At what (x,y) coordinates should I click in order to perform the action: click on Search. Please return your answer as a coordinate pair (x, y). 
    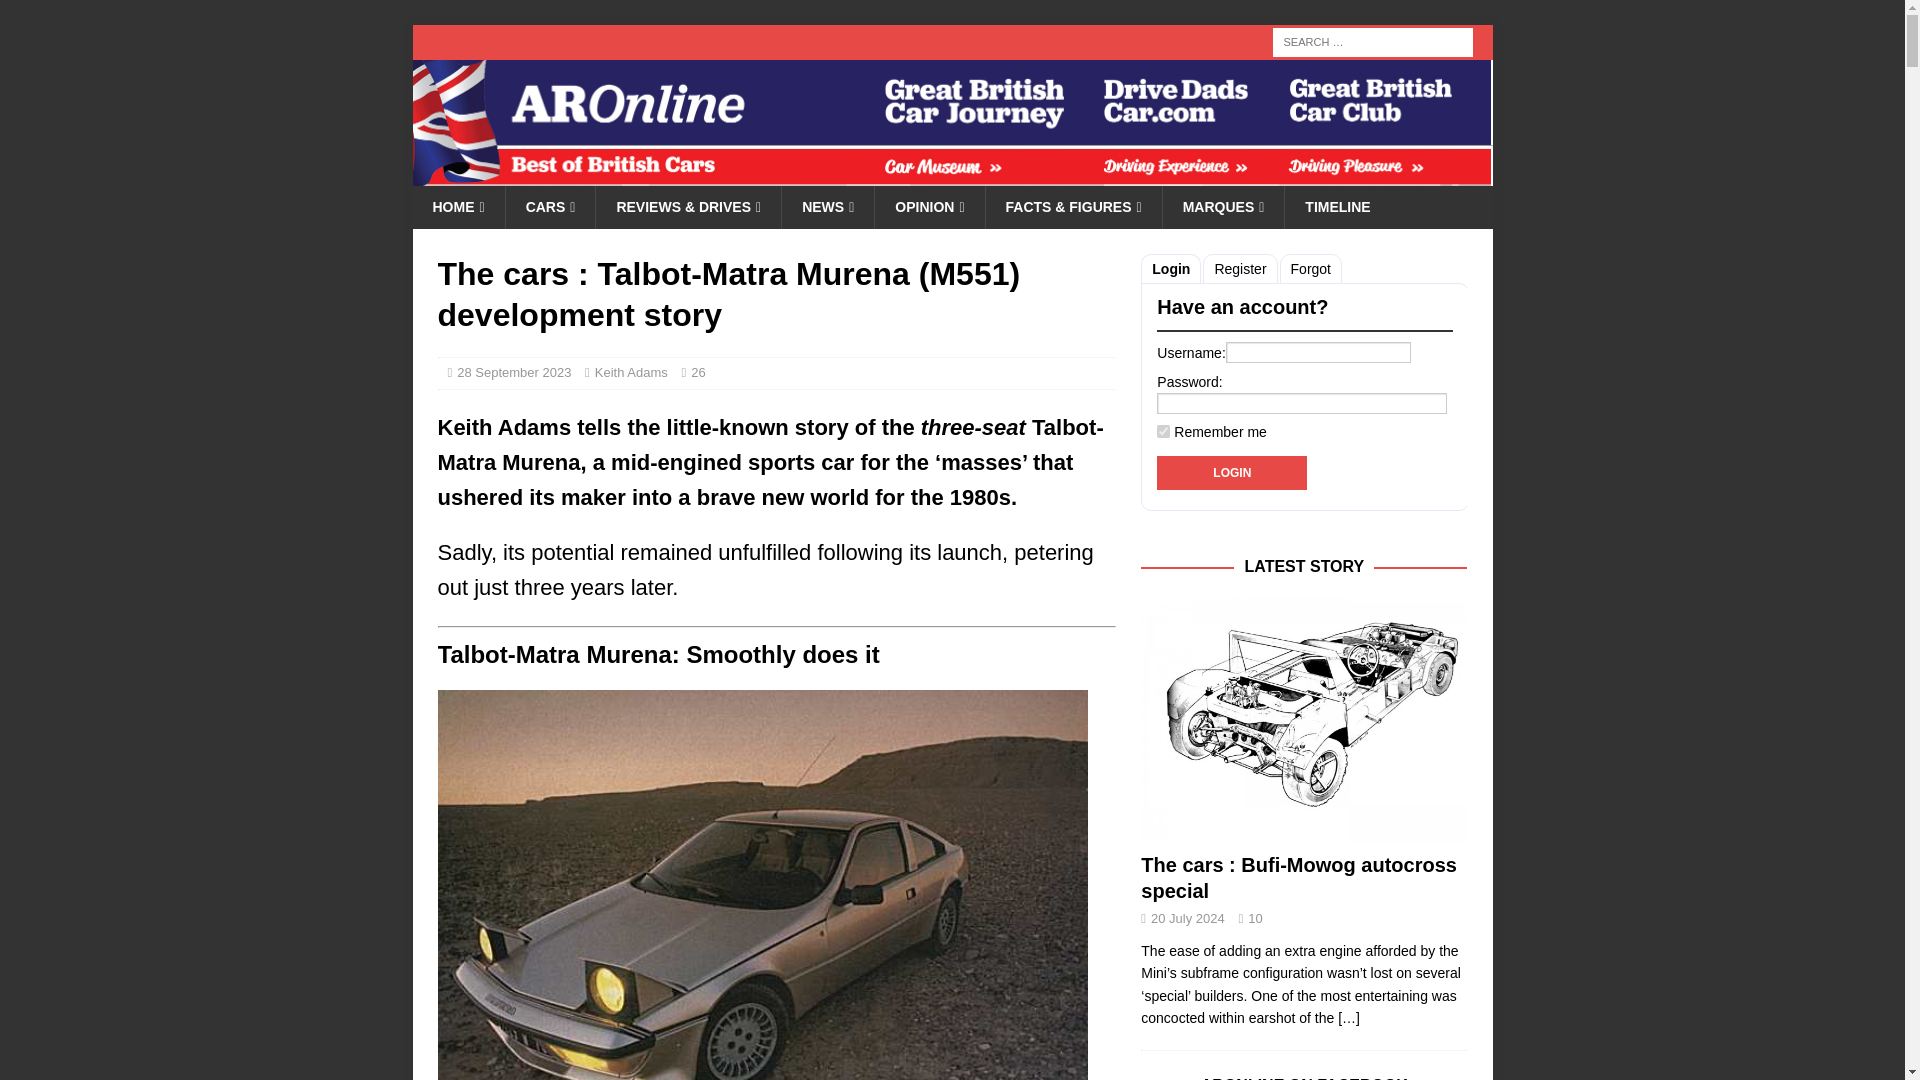
    Looking at the image, I should click on (74, 16).